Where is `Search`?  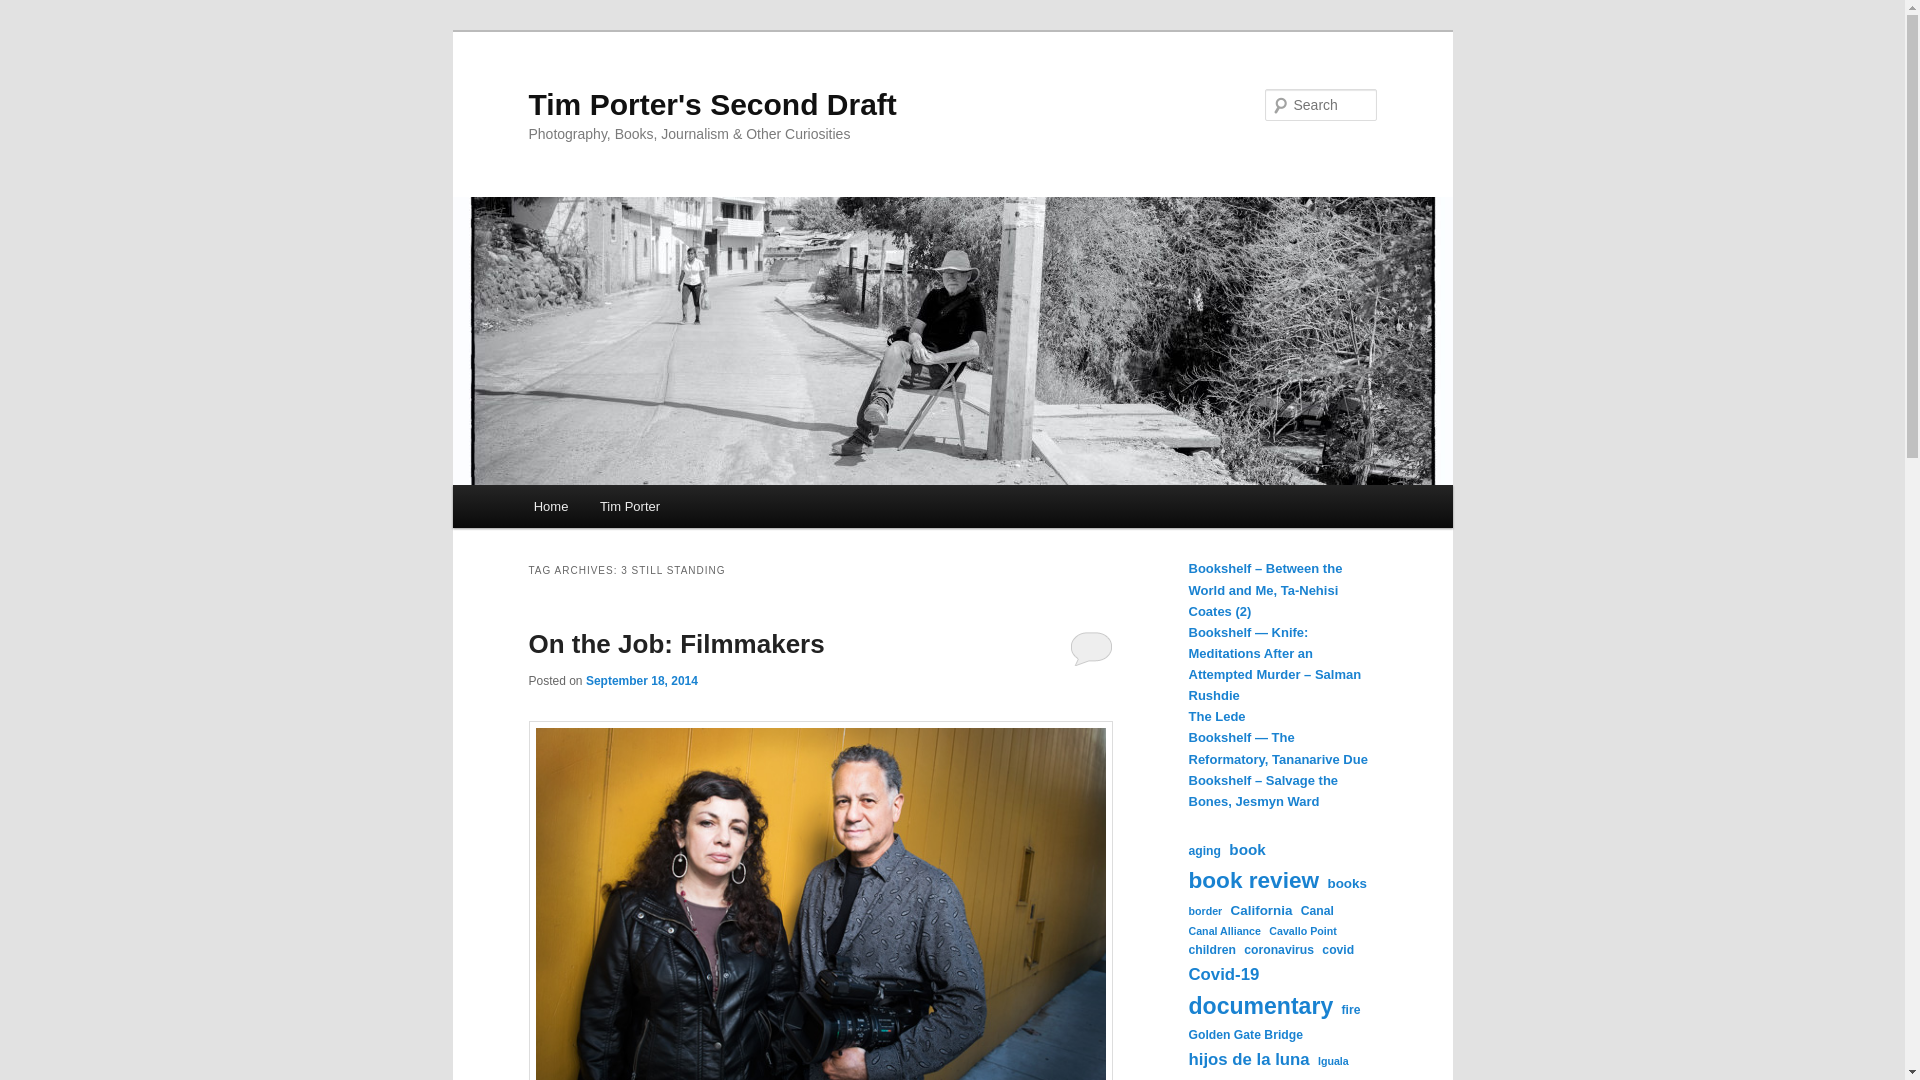
Search is located at coordinates (32, 11).